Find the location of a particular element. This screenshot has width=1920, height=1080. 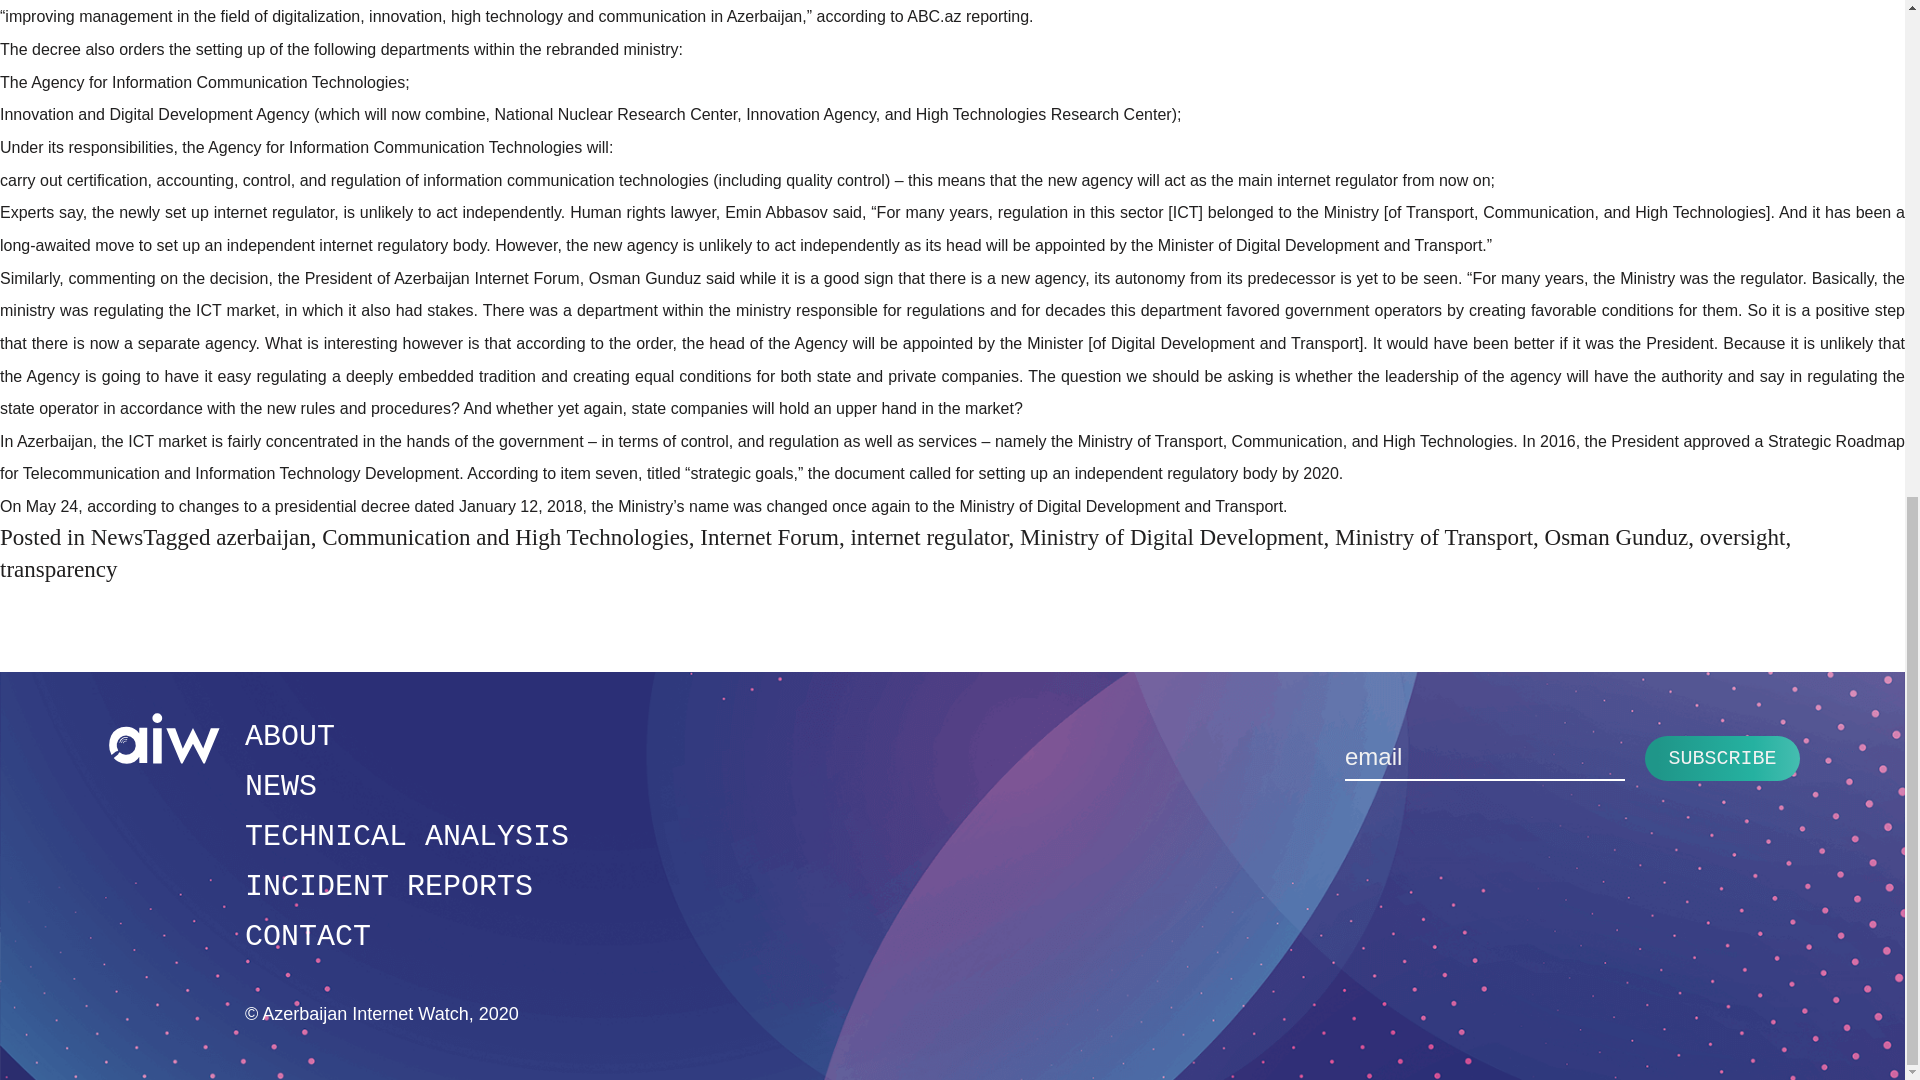

commenting is located at coordinates (111, 278).